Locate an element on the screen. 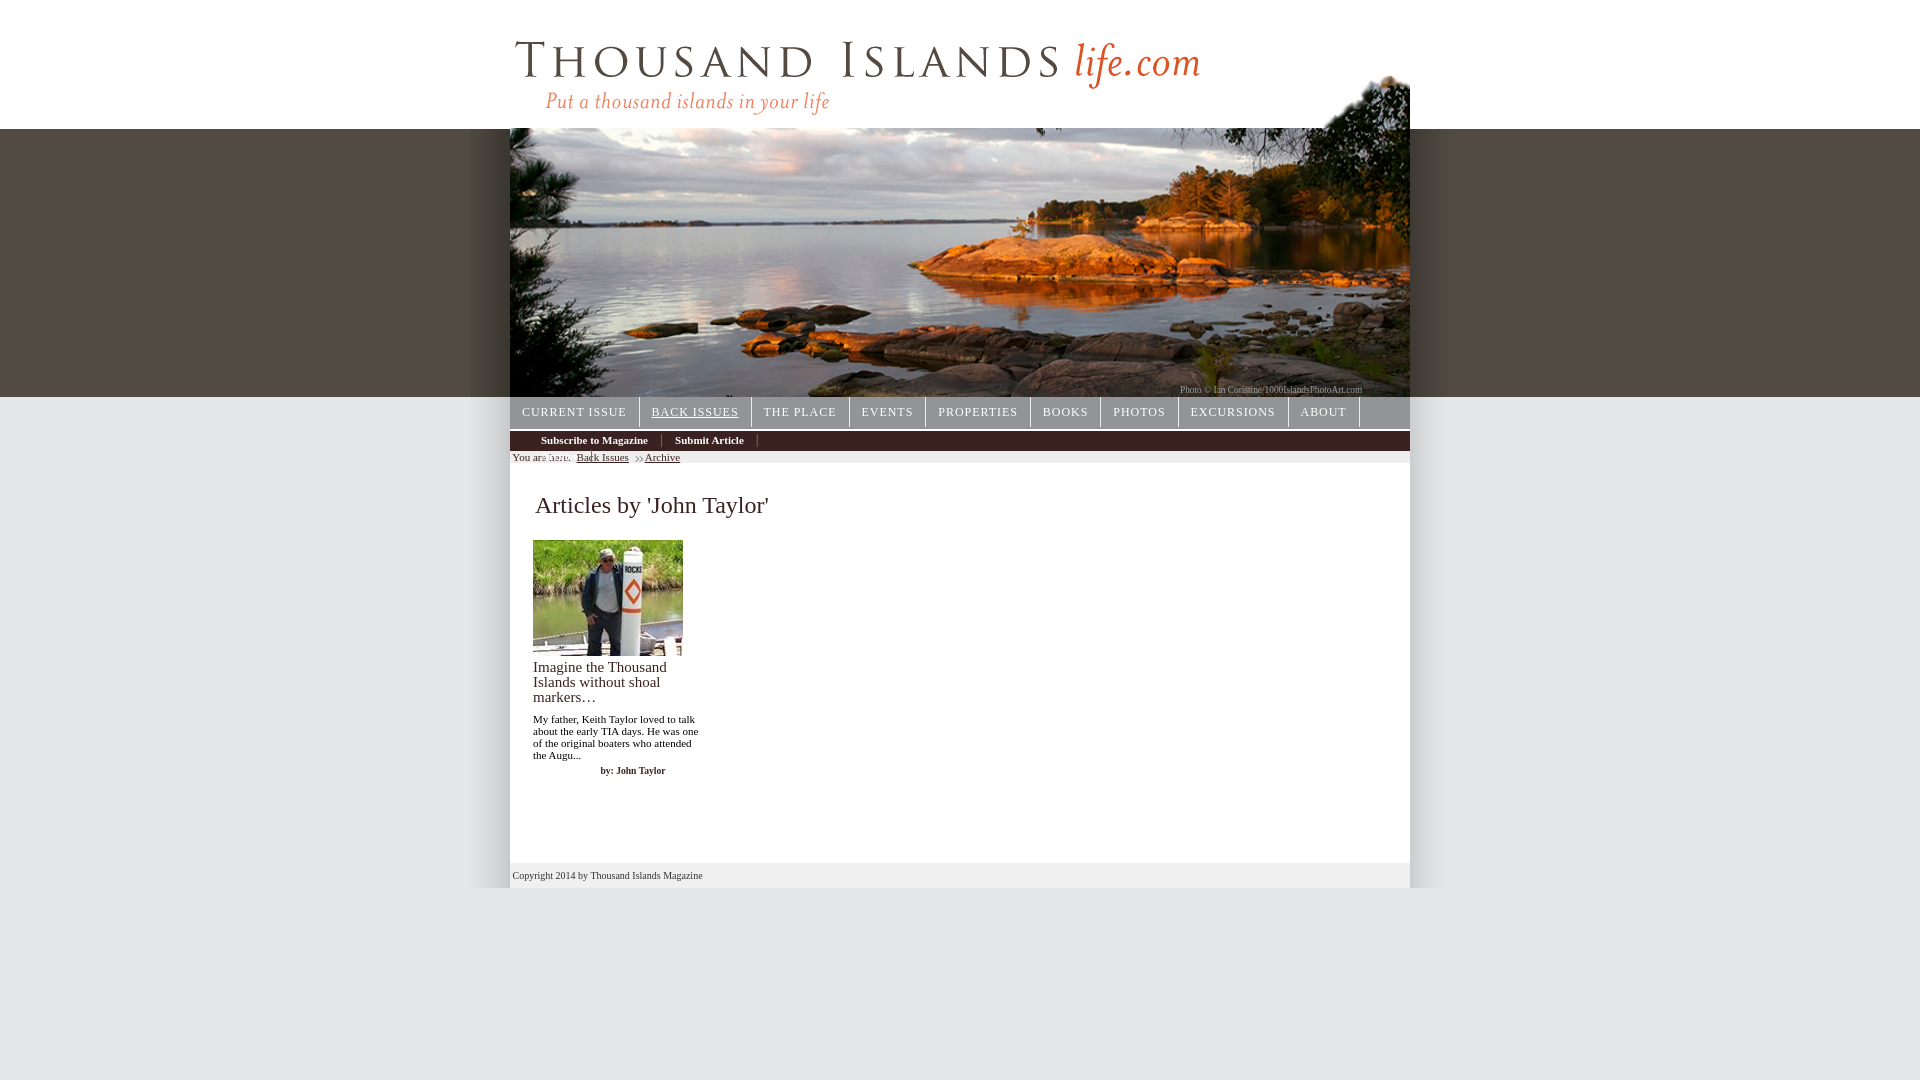 Image resolution: width=1920 pixels, height=1080 pixels. EVENTS is located at coordinates (888, 412).